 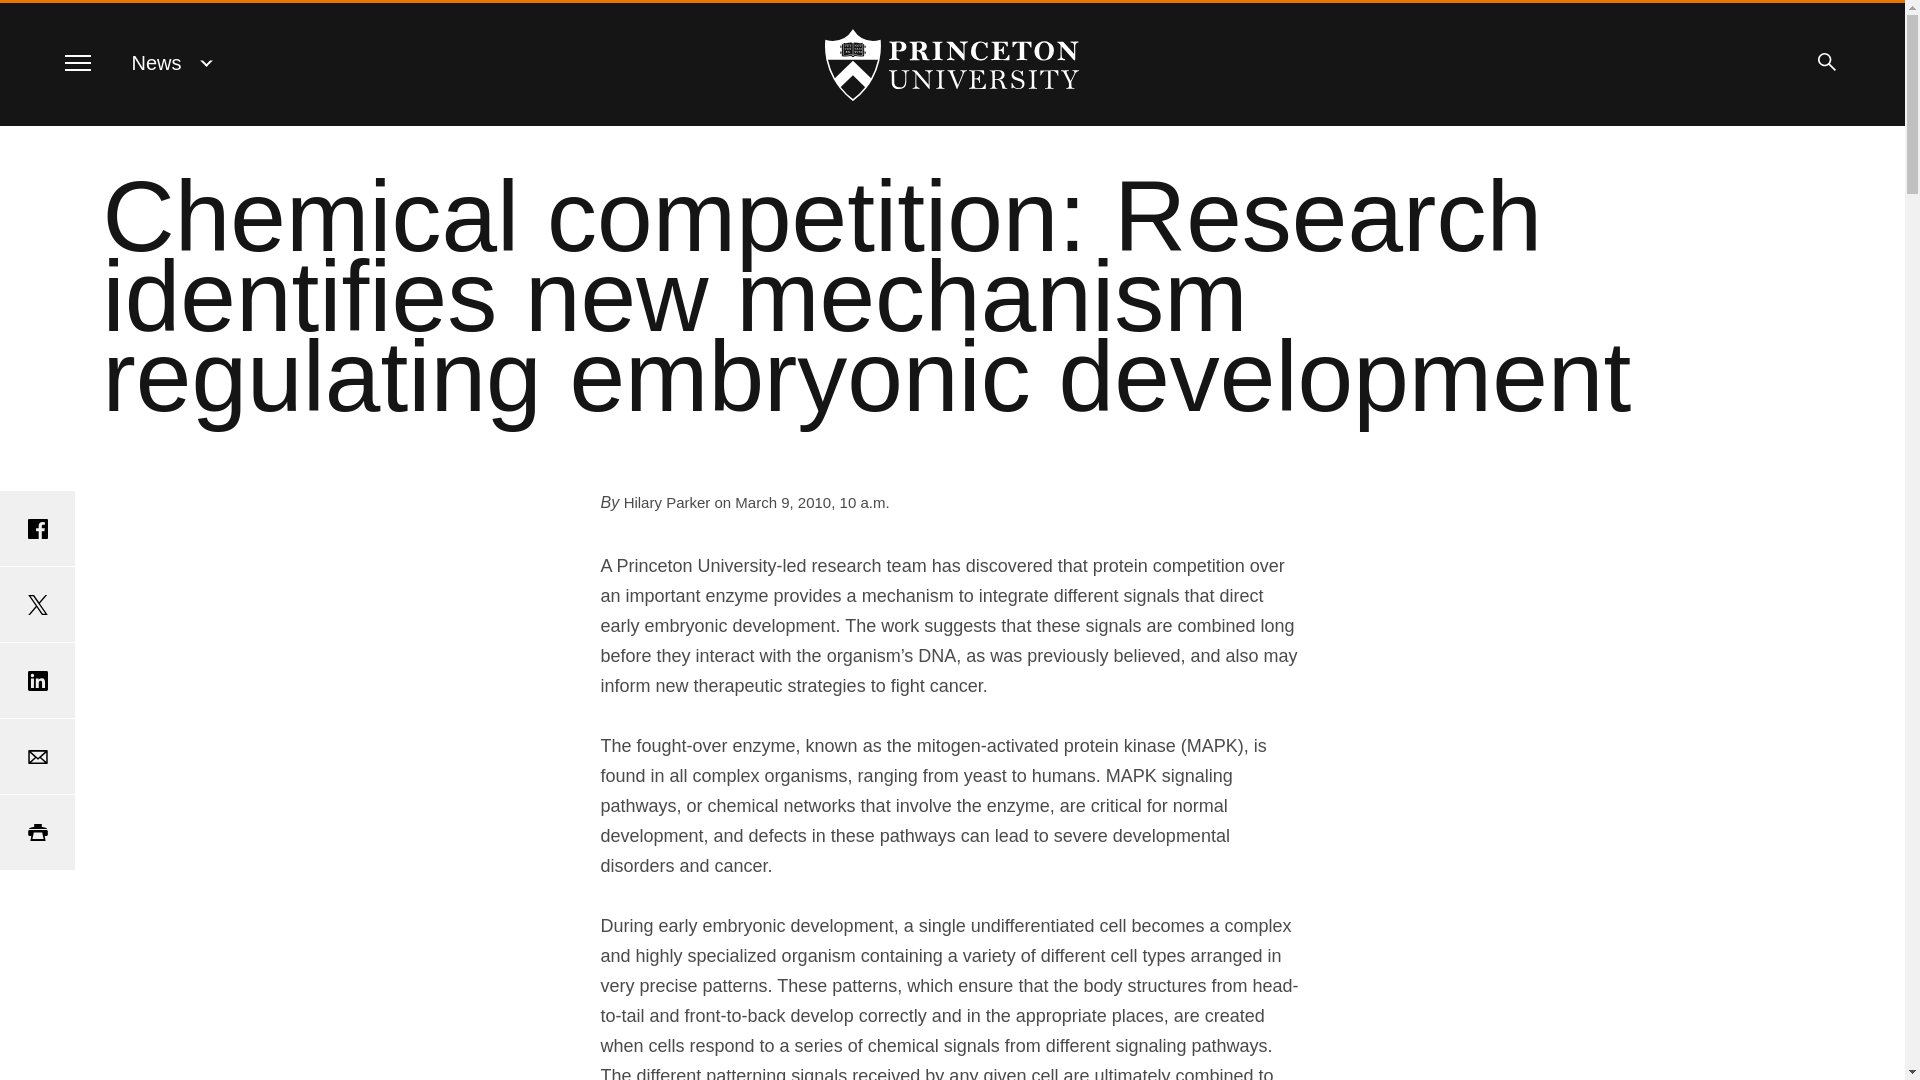 I want to click on Menu, so click(x=76, y=62).